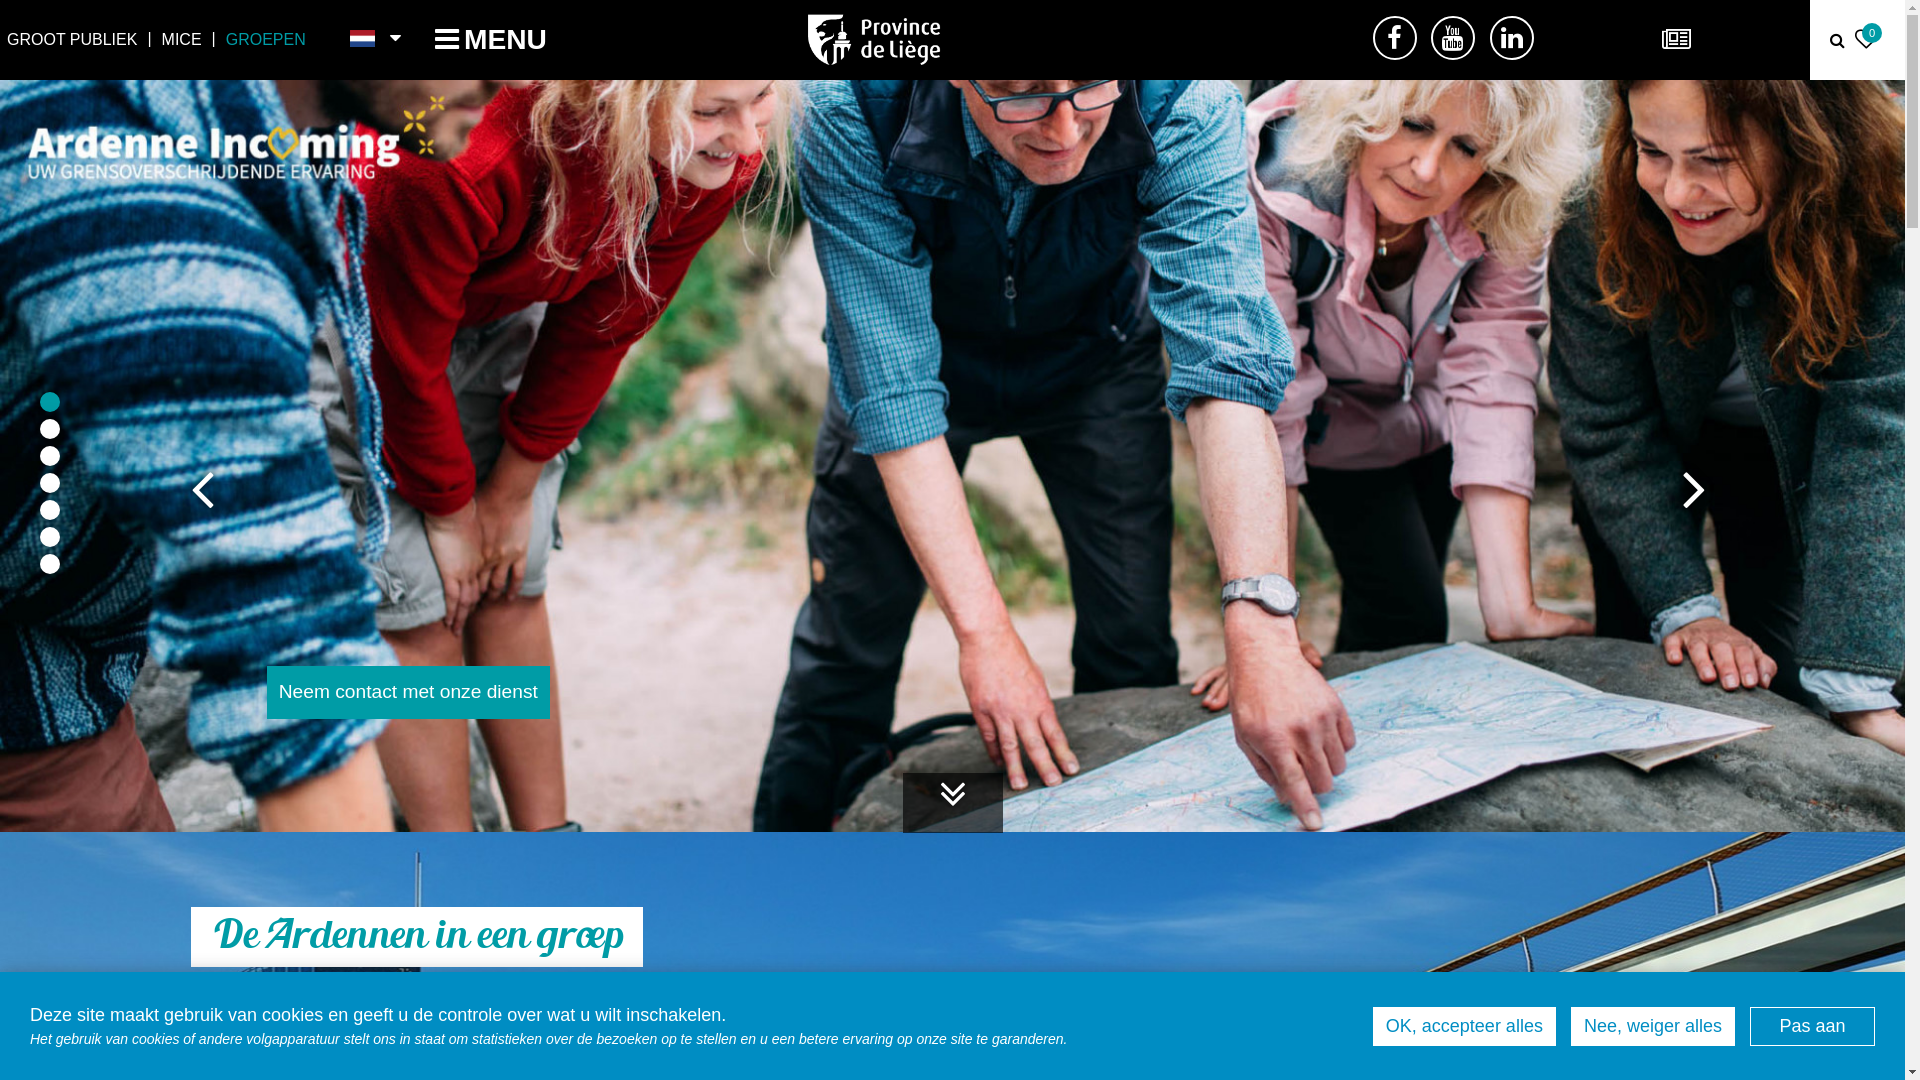  What do you see at coordinates (266, 40) in the screenshot?
I see `GROEPEN` at bounding box center [266, 40].